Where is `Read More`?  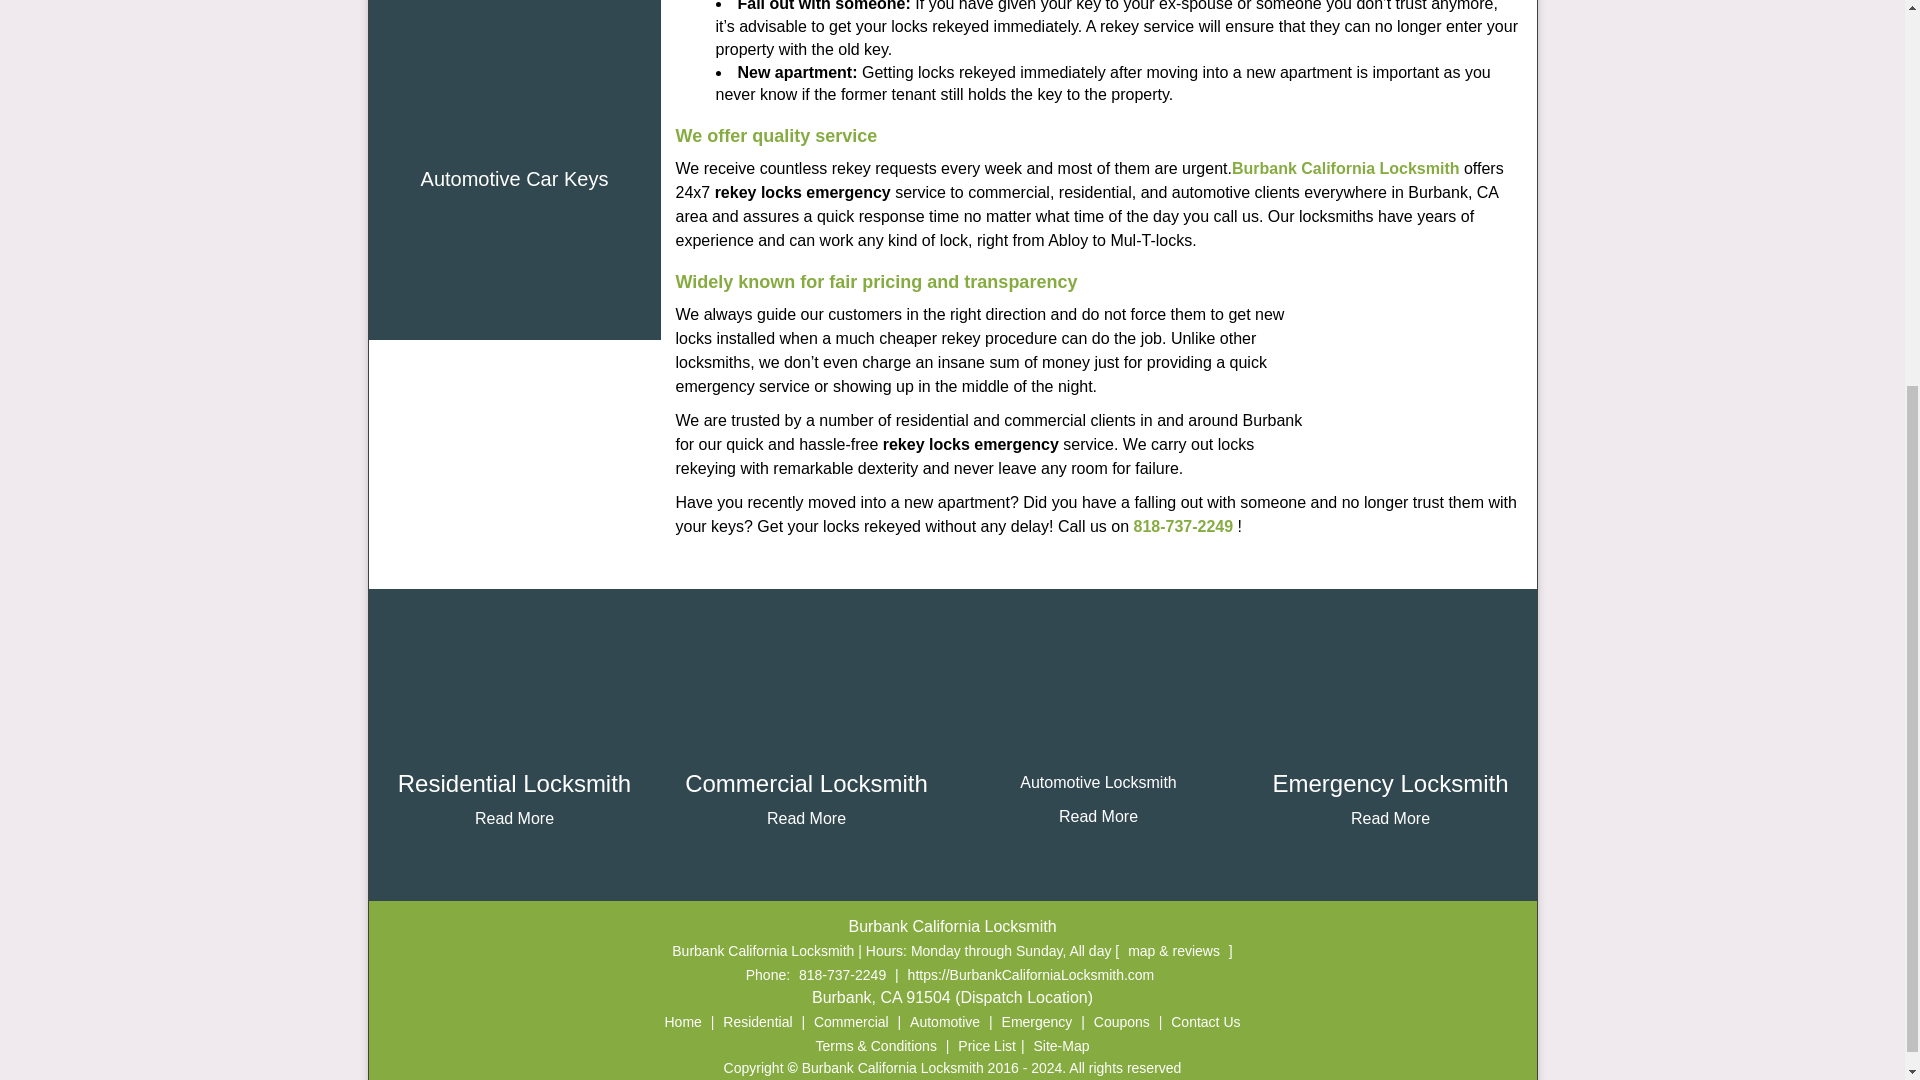
Read More is located at coordinates (514, 818).